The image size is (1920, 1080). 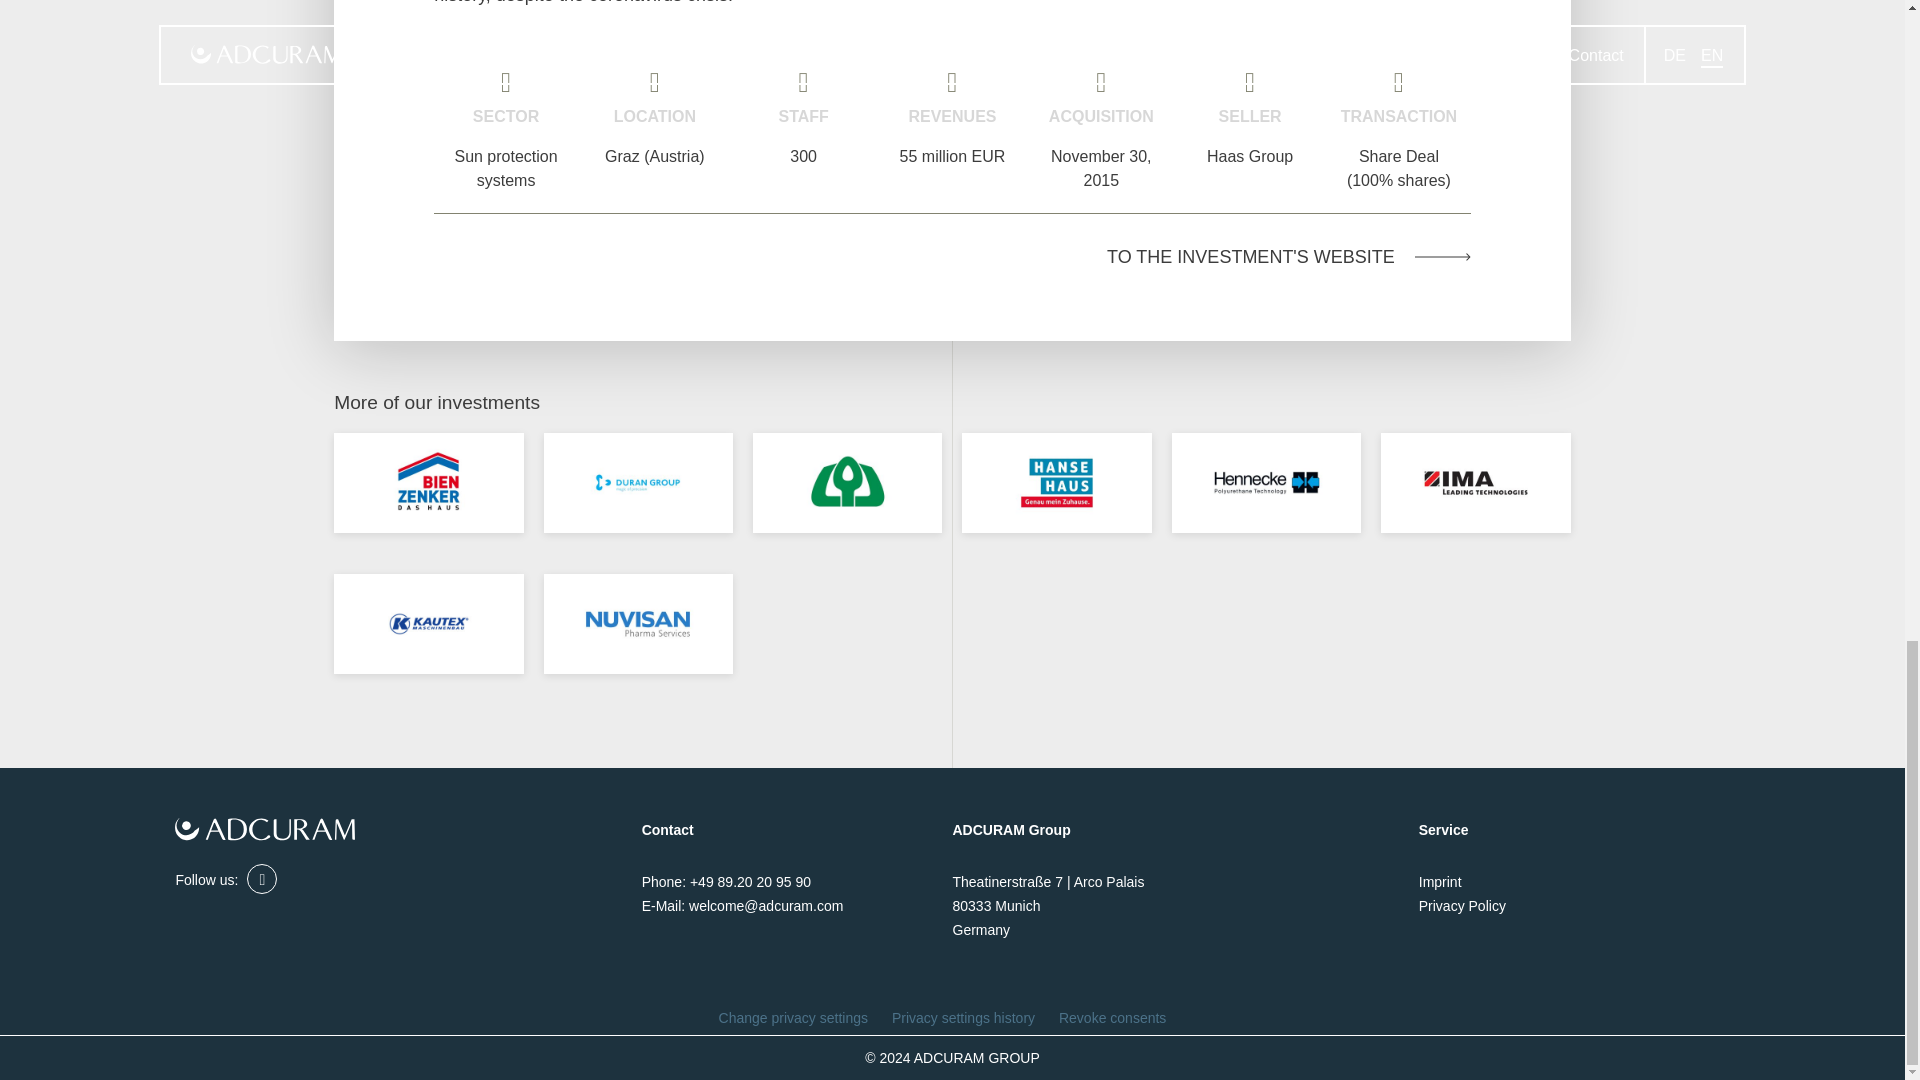 What do you see at coordinates (1462, 905) in the screenshot?
I see `Privacy Policy` at bounding box center [1462, 905].